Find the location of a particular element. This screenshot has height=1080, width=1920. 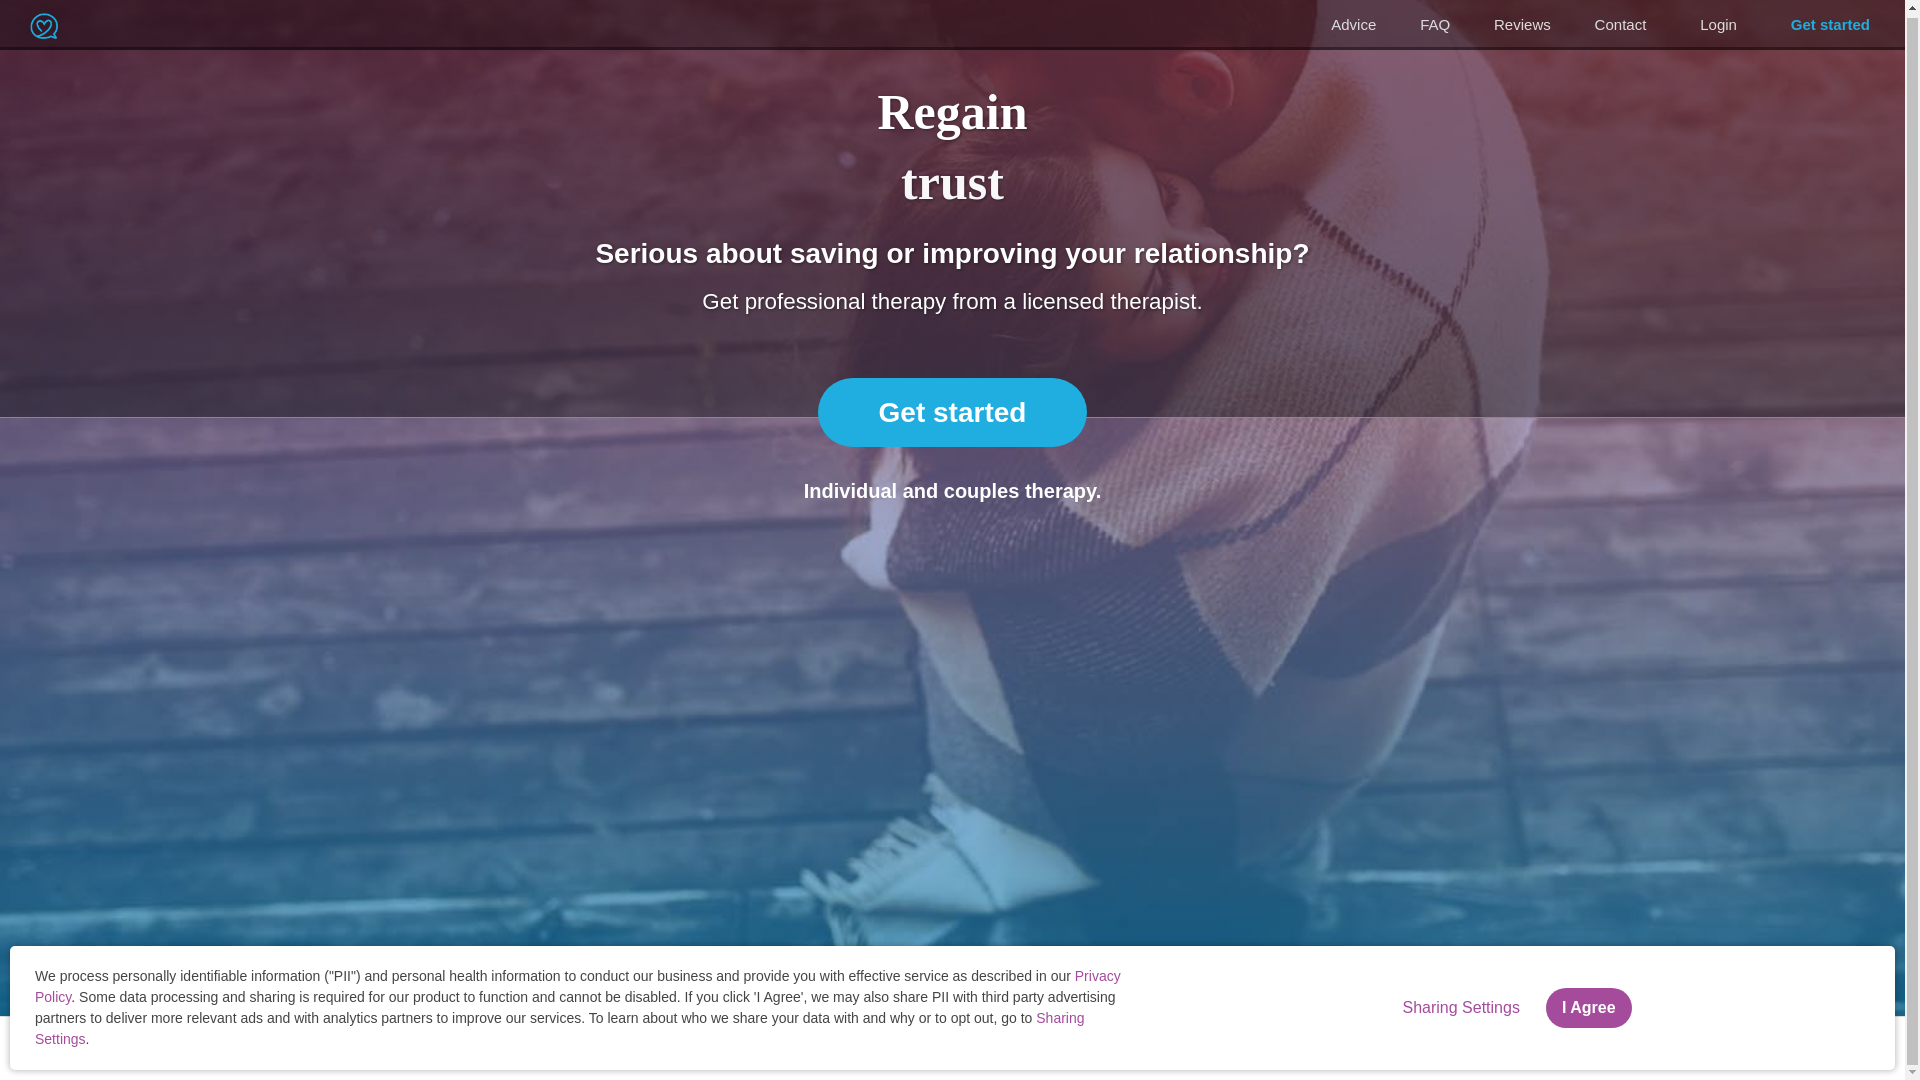

Web Accessibility is located at coordinates (417, 1048).